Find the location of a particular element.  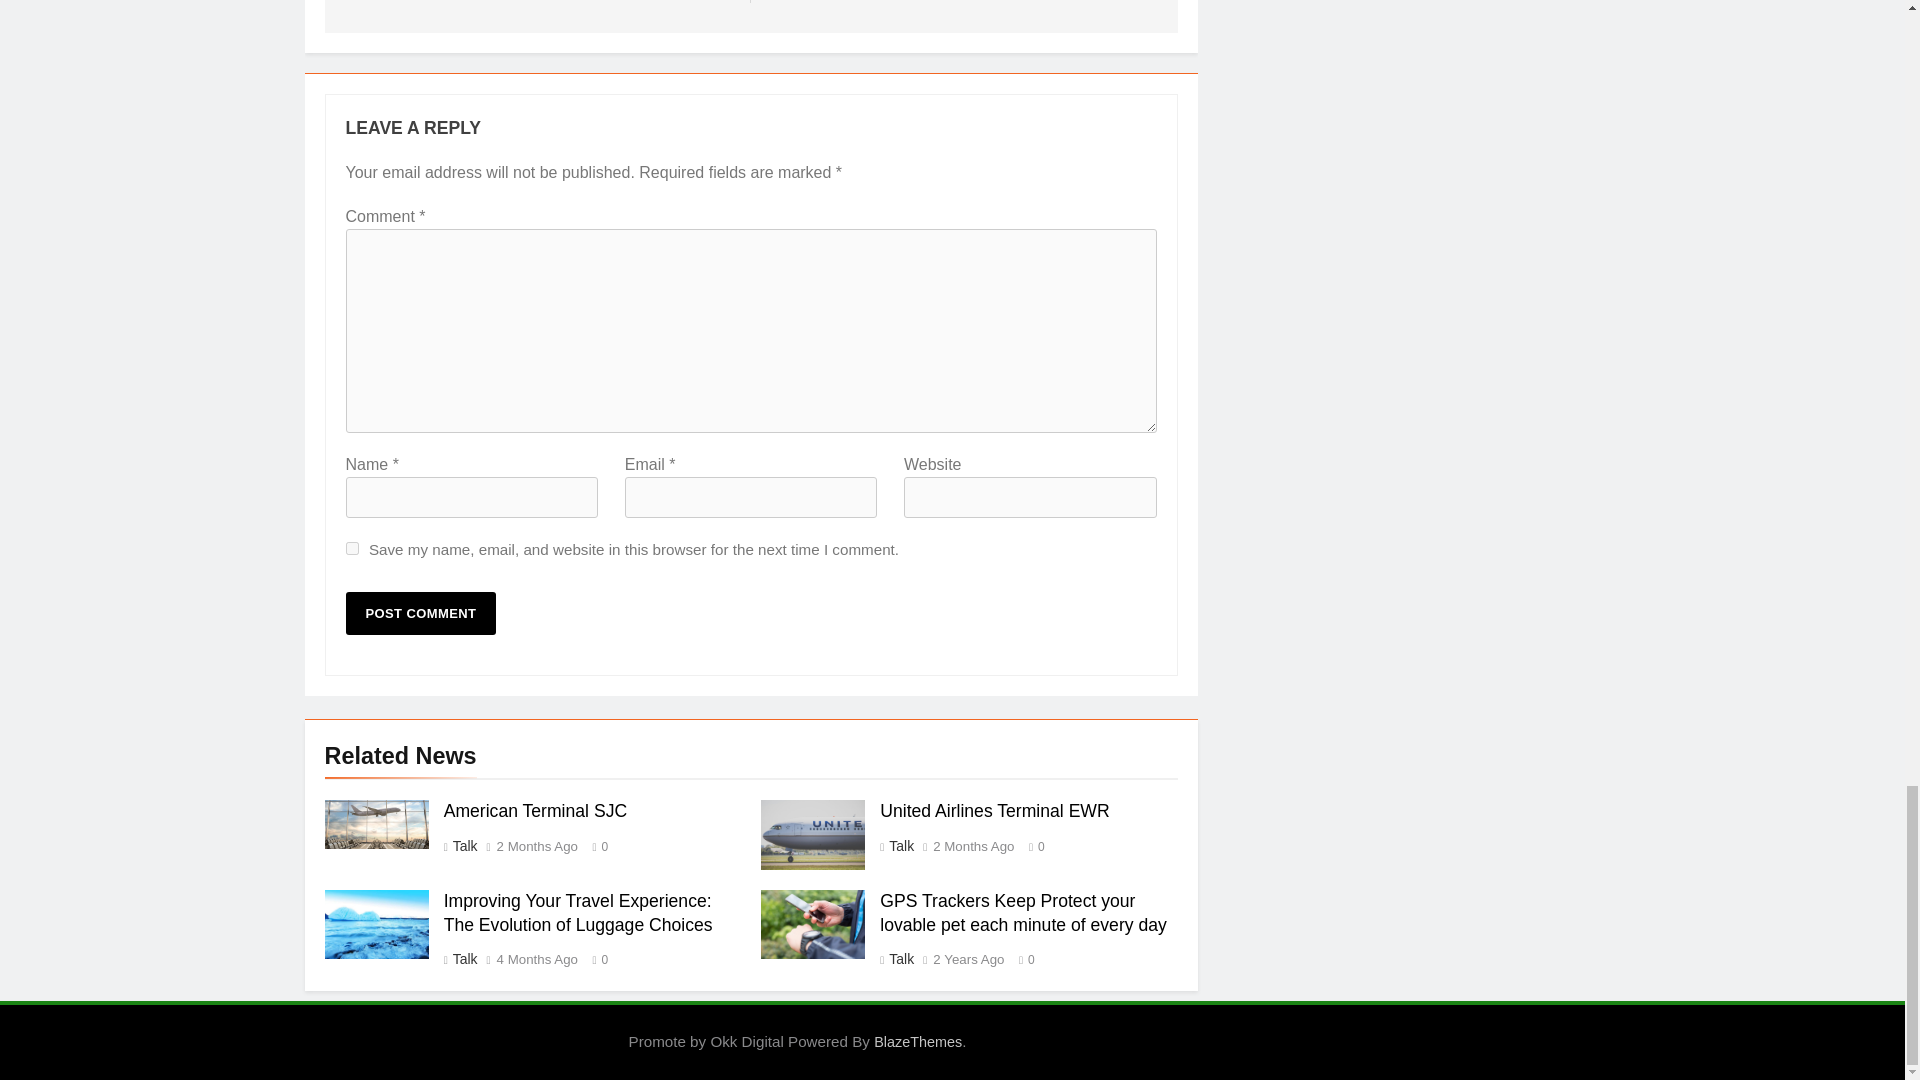

Post Comment is located at coordinates (421, 613).